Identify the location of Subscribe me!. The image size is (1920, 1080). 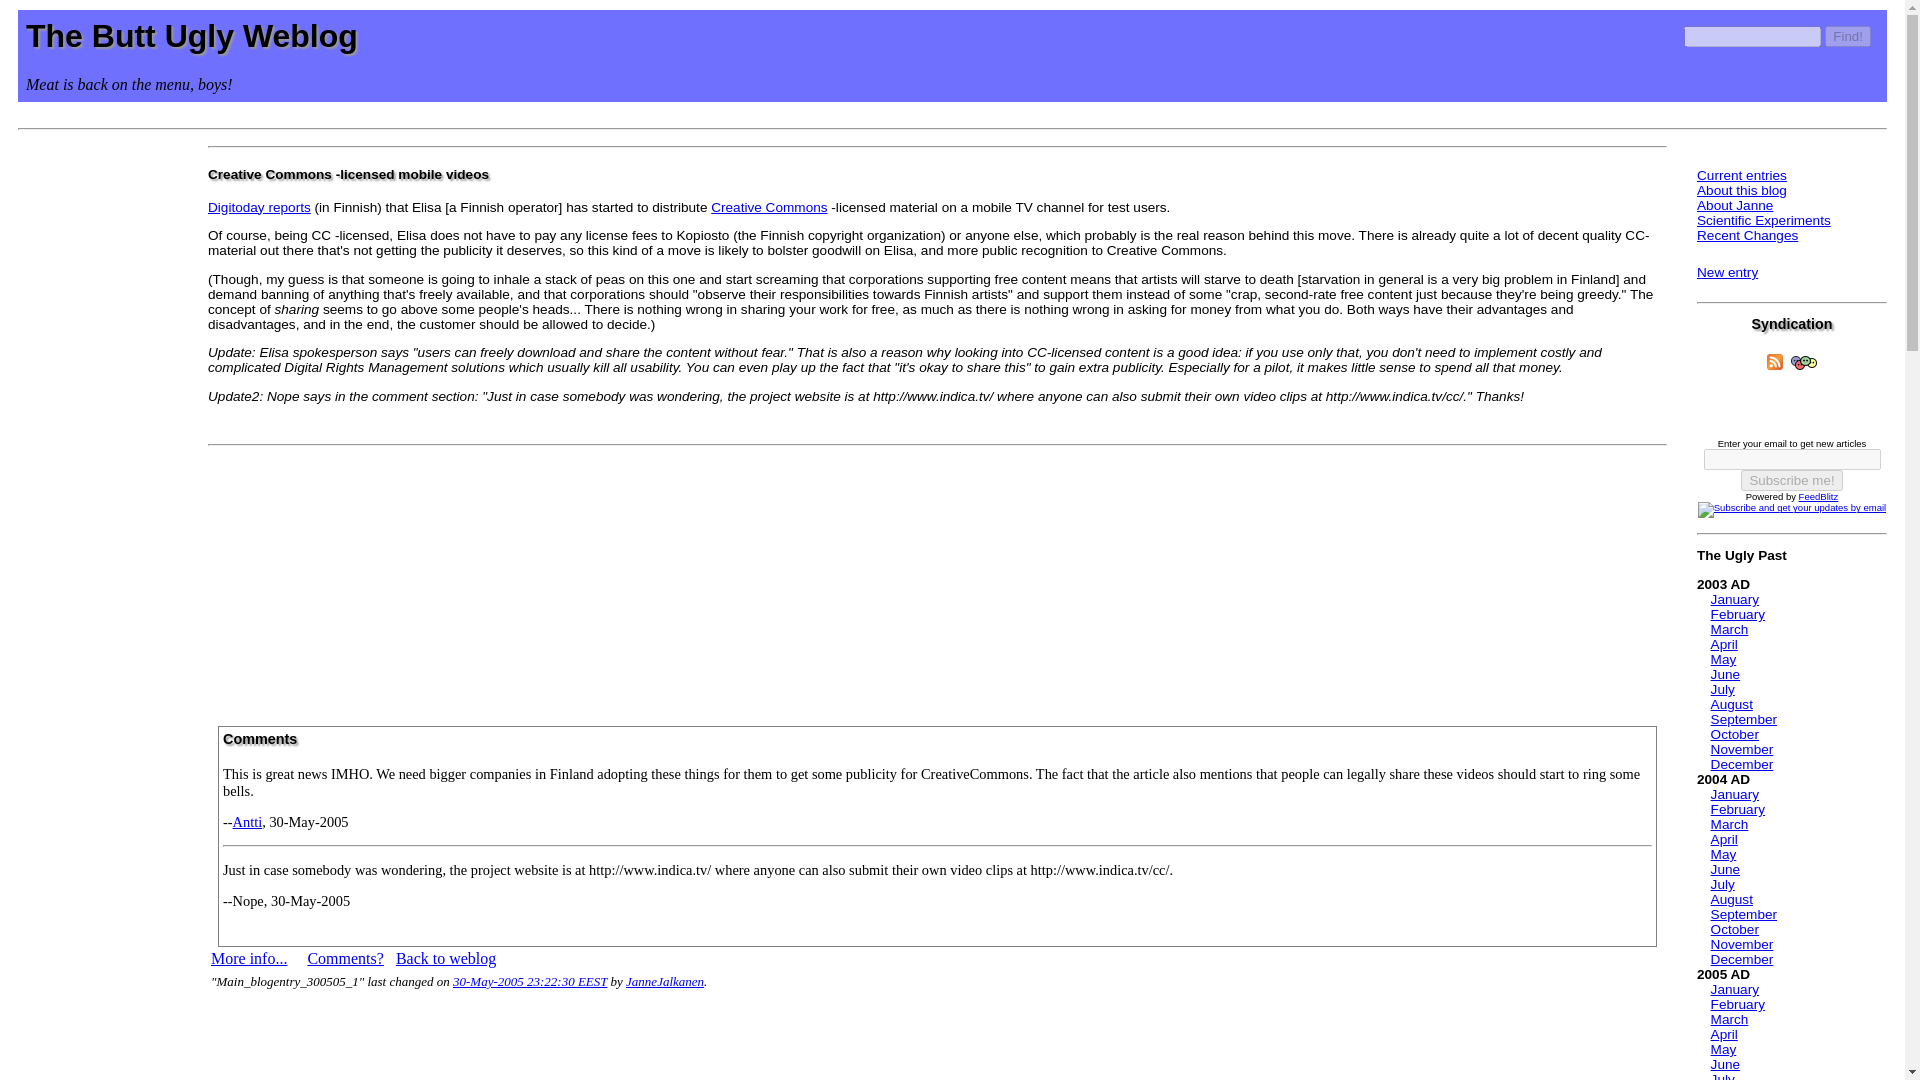
(1791, 480).